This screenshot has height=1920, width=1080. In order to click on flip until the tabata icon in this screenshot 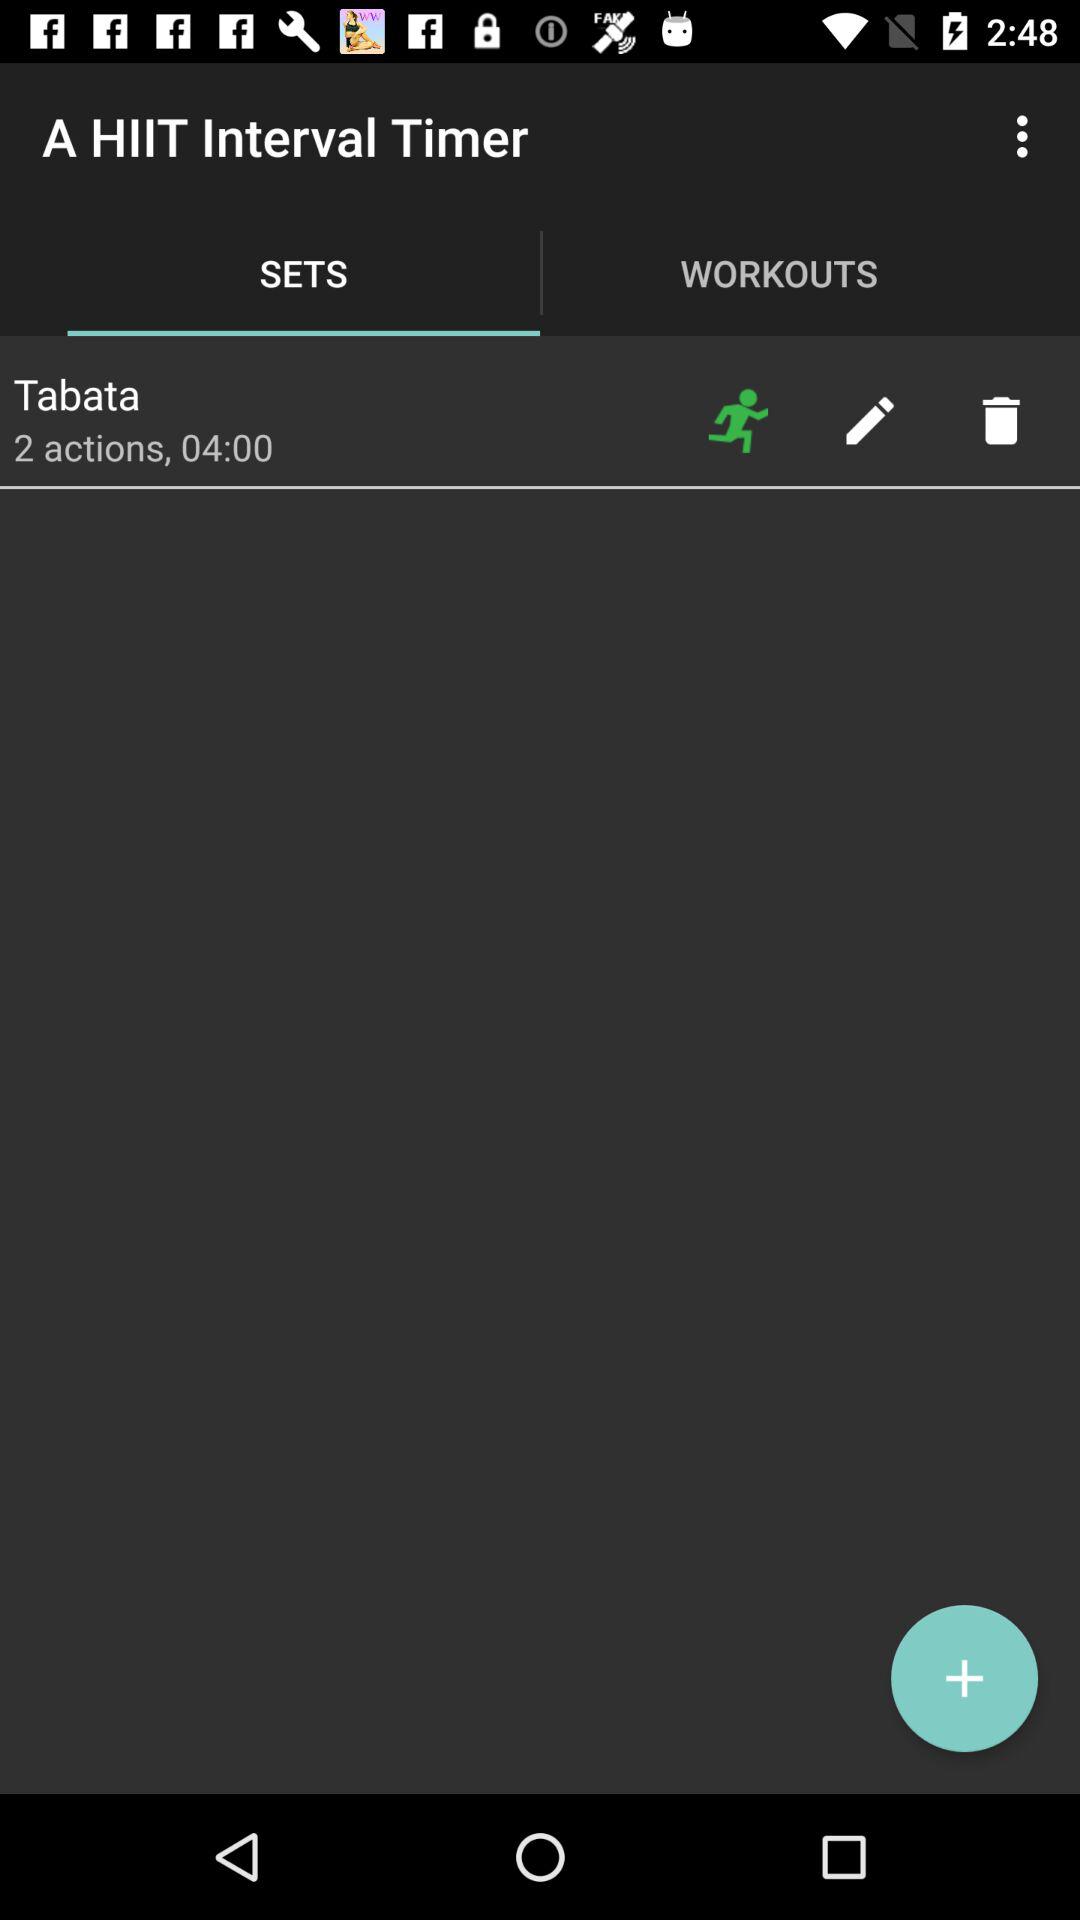, I will do `click(76, 388)`.